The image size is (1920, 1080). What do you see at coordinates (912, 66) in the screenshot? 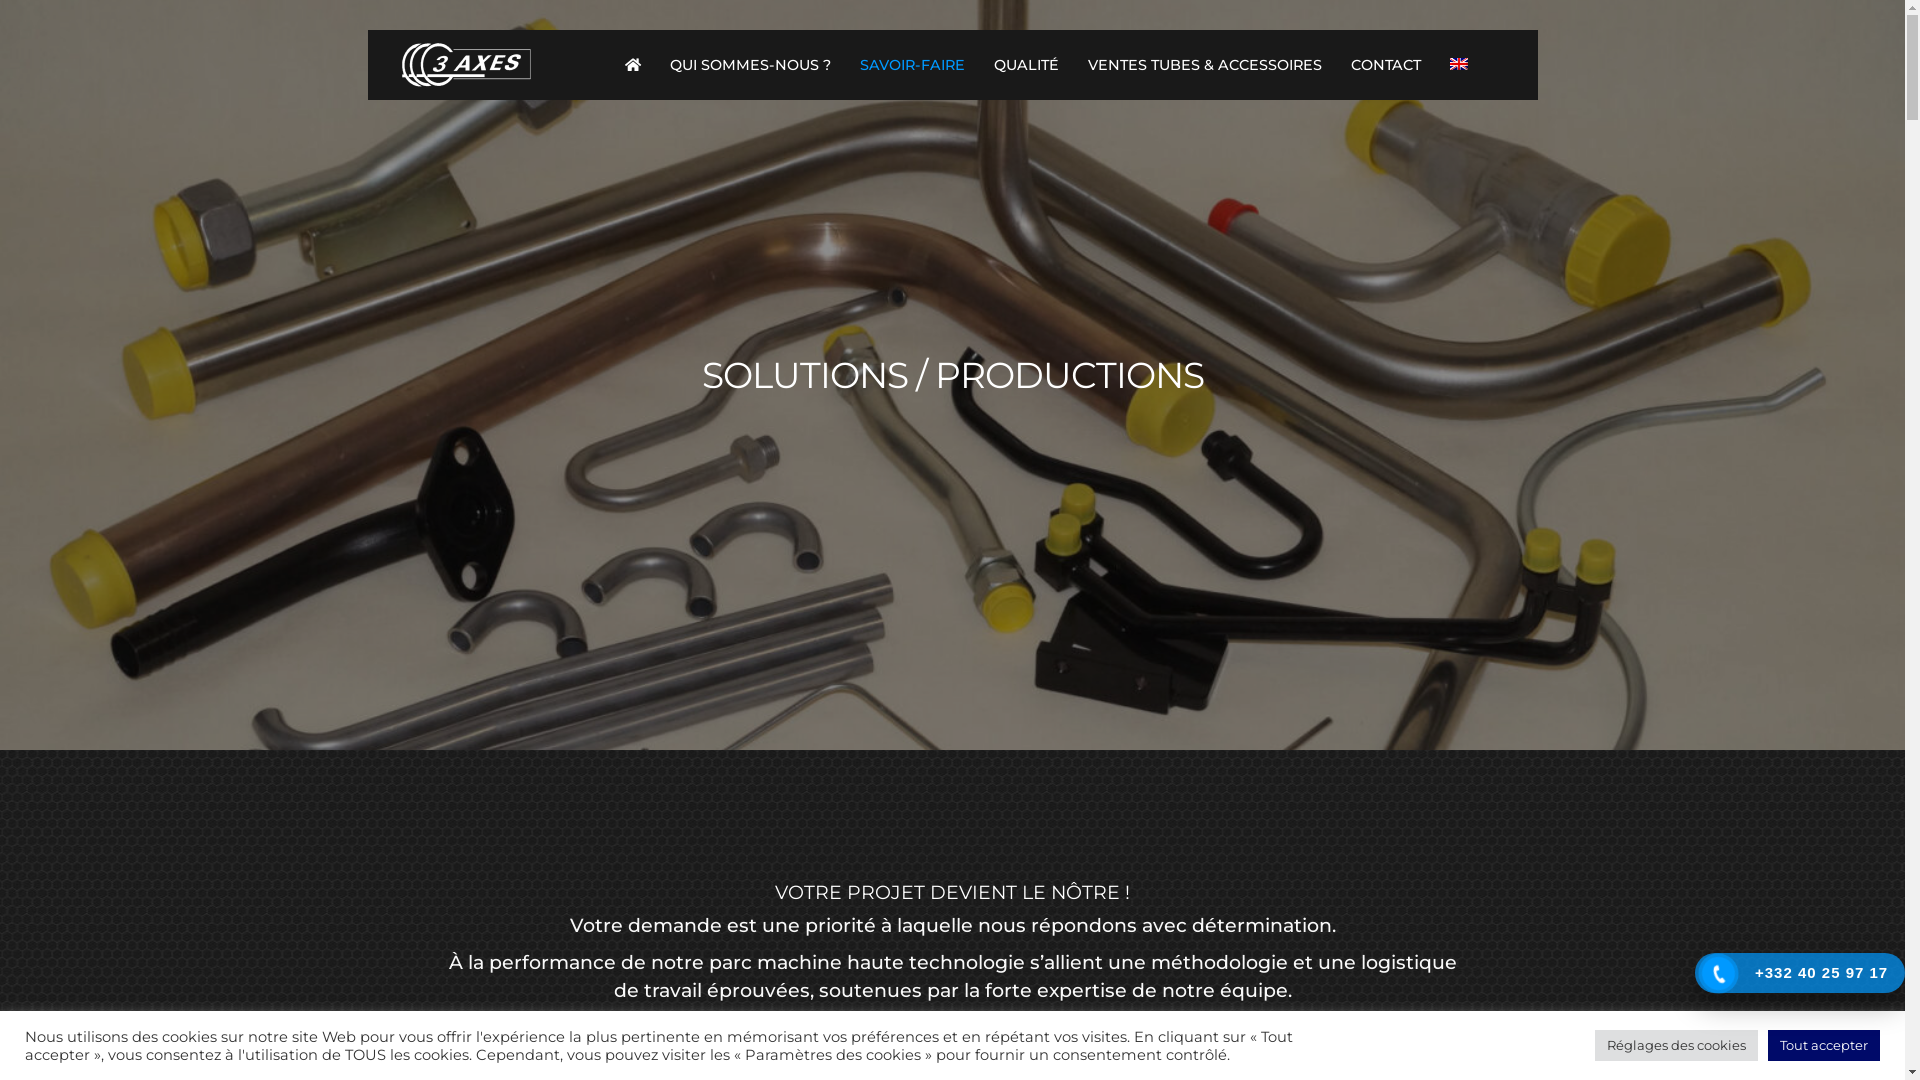
I see `SAVOIR-FAIRE` at bounding box center [912, 66].